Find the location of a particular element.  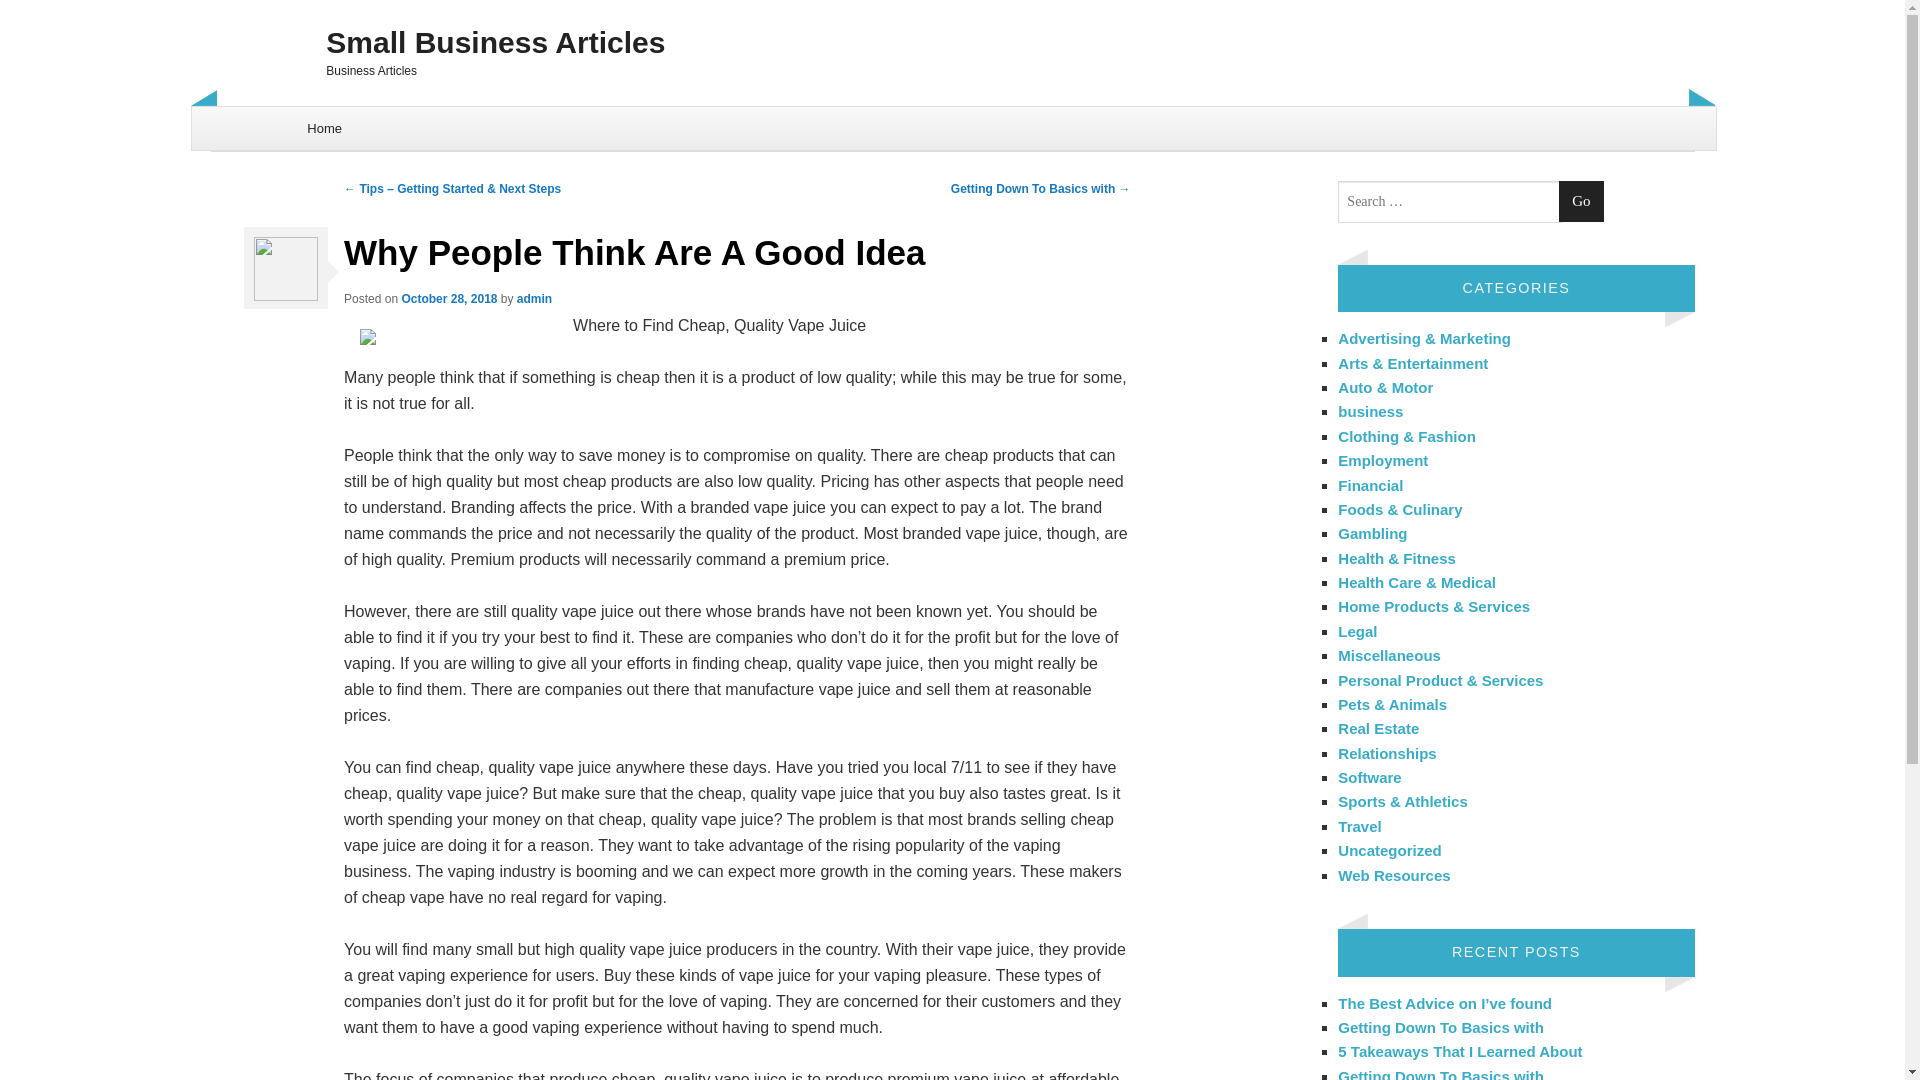

Relationships is located at coordinates (1387, 754).